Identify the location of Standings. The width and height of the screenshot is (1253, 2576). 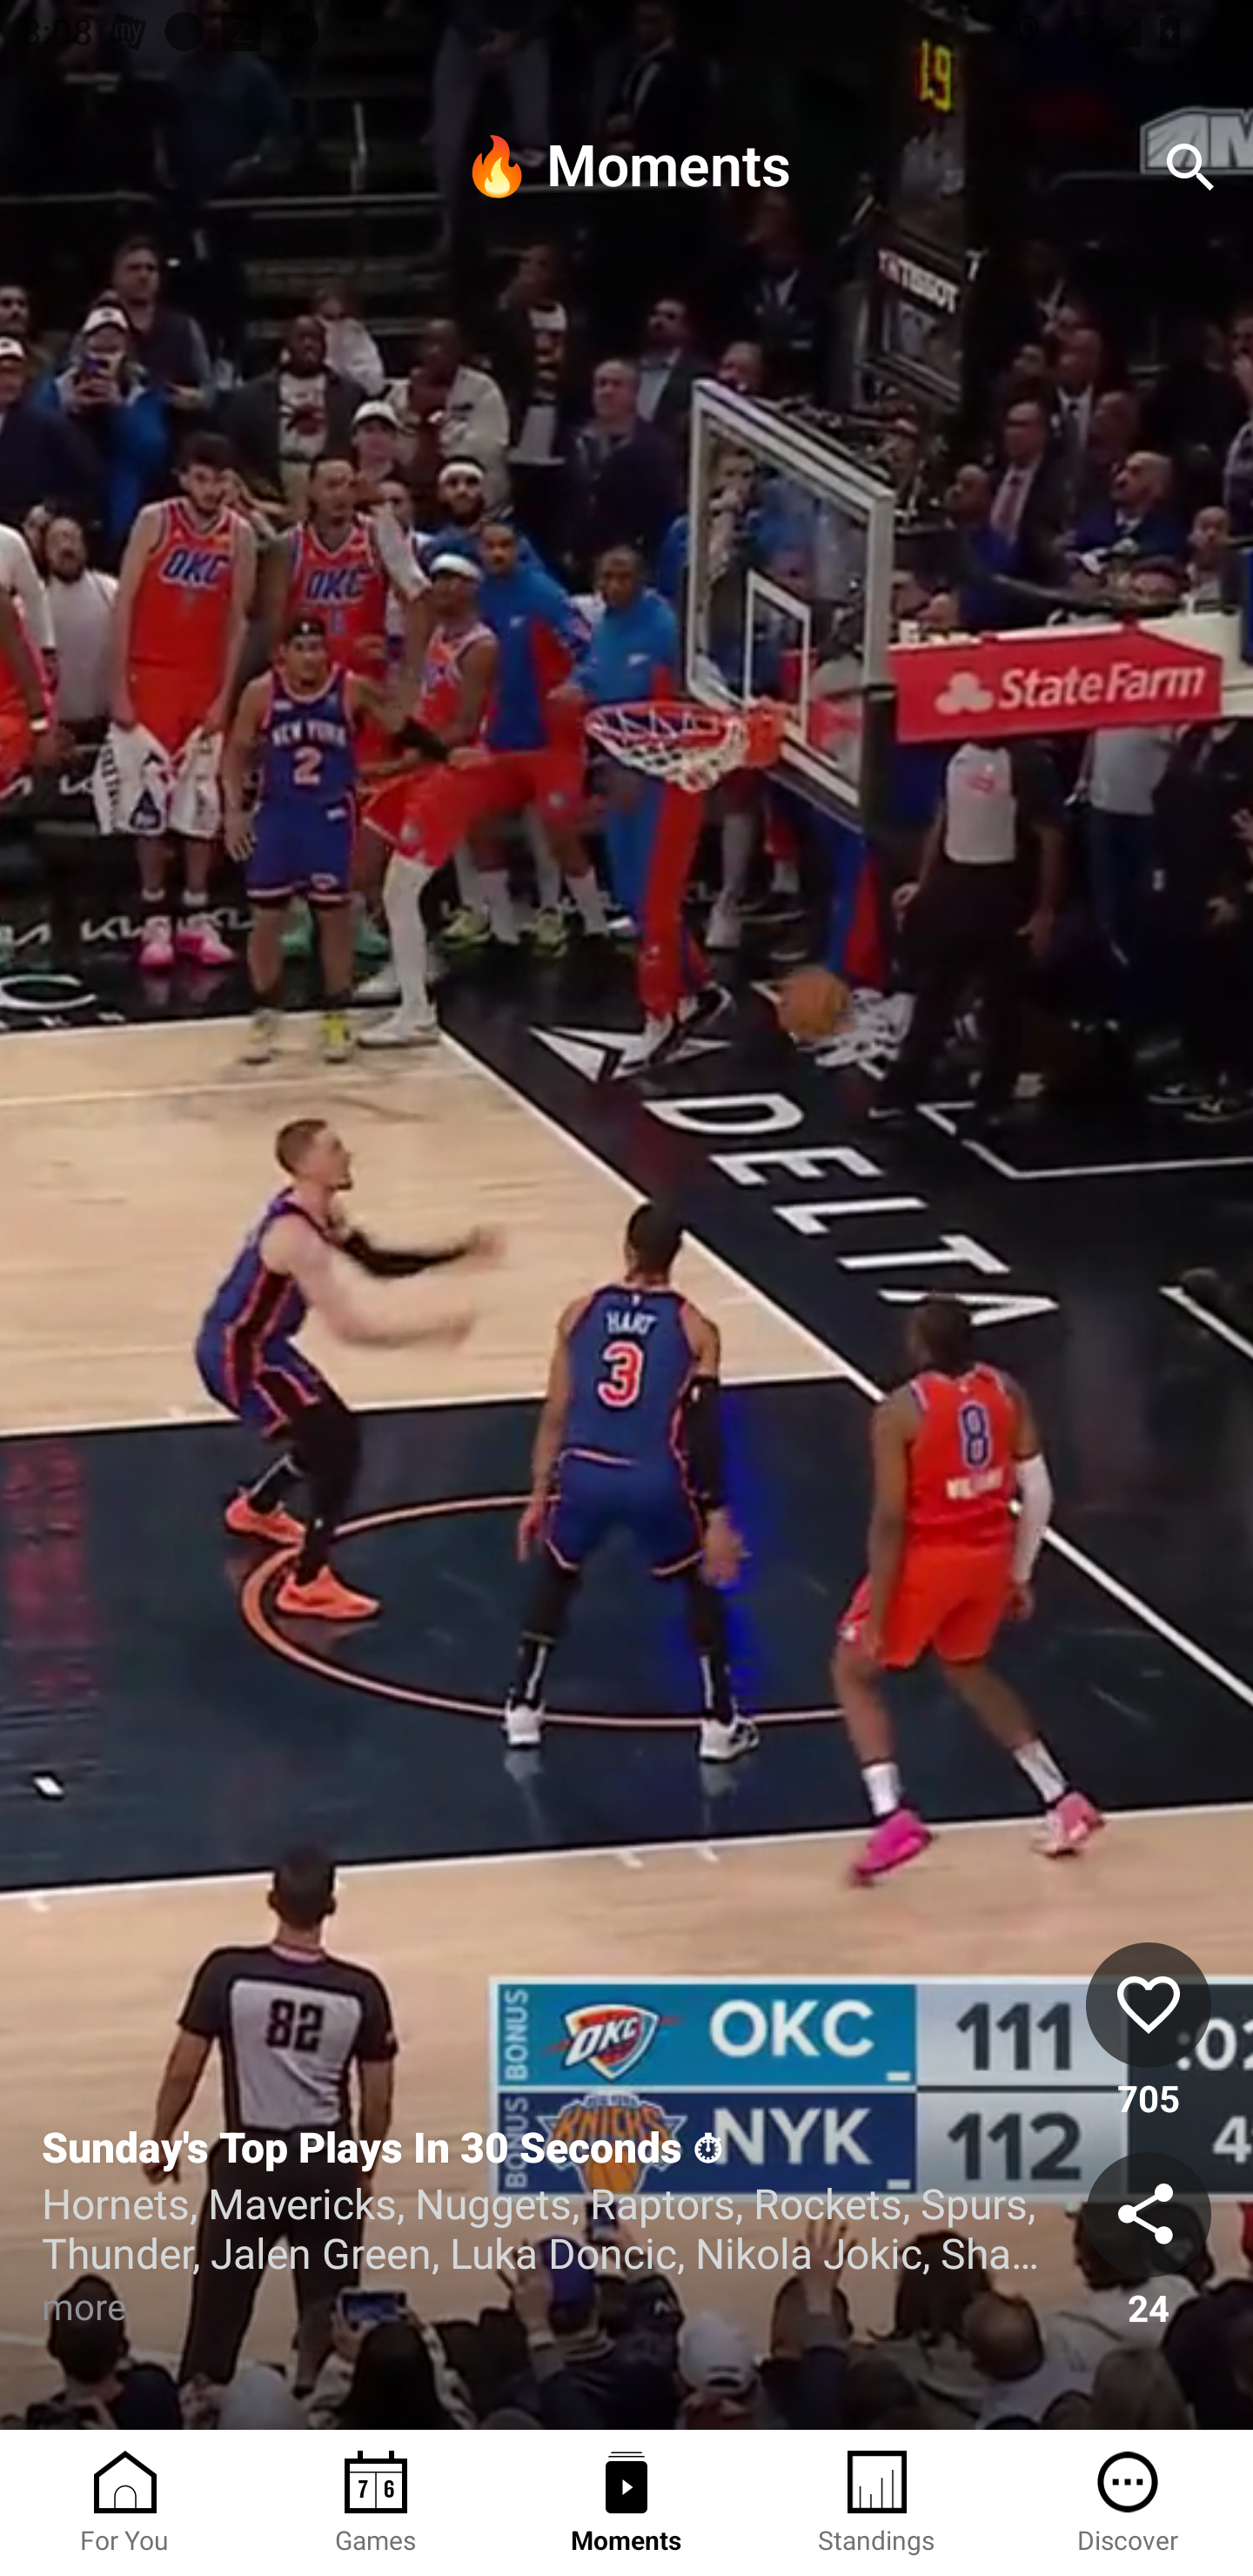
(877, 2503).